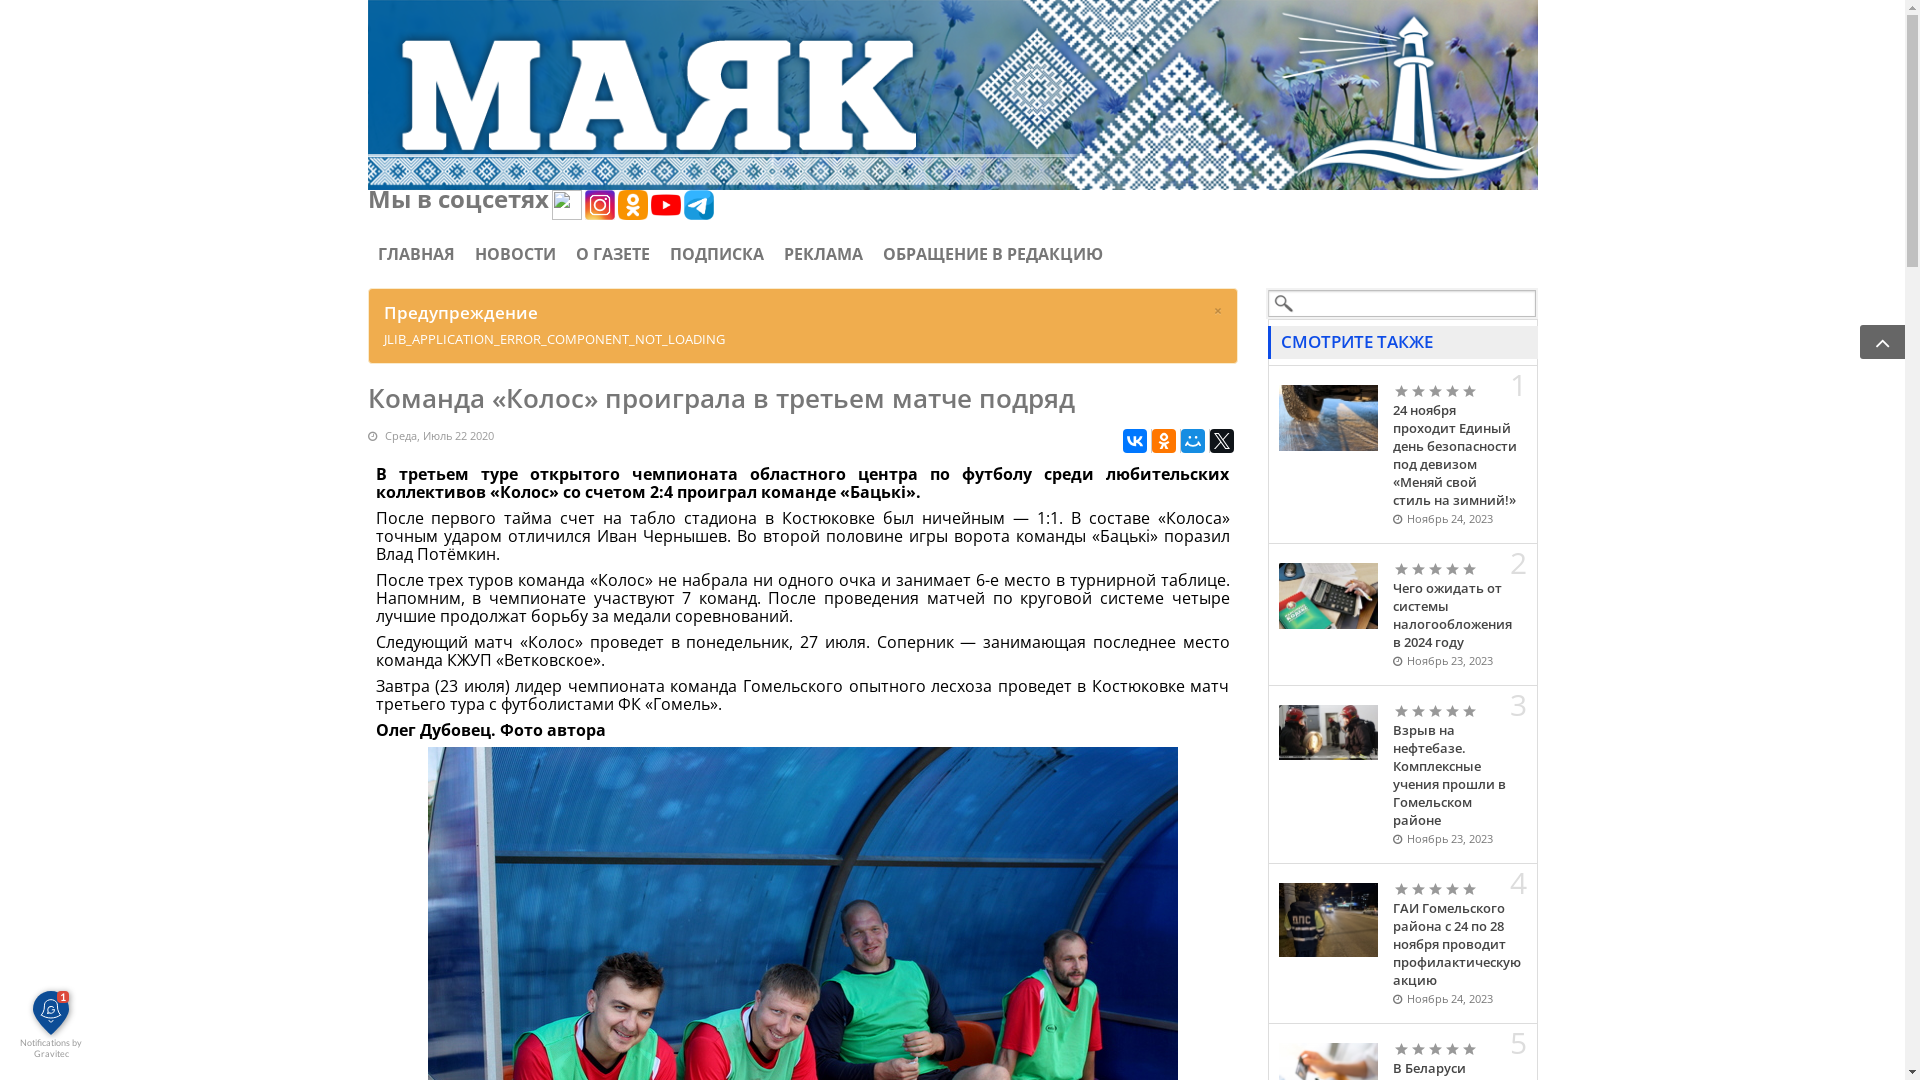 Image resolution: width=1920 pixels, height=1080 pixels. I want to click on 3, so click(1418, 711).